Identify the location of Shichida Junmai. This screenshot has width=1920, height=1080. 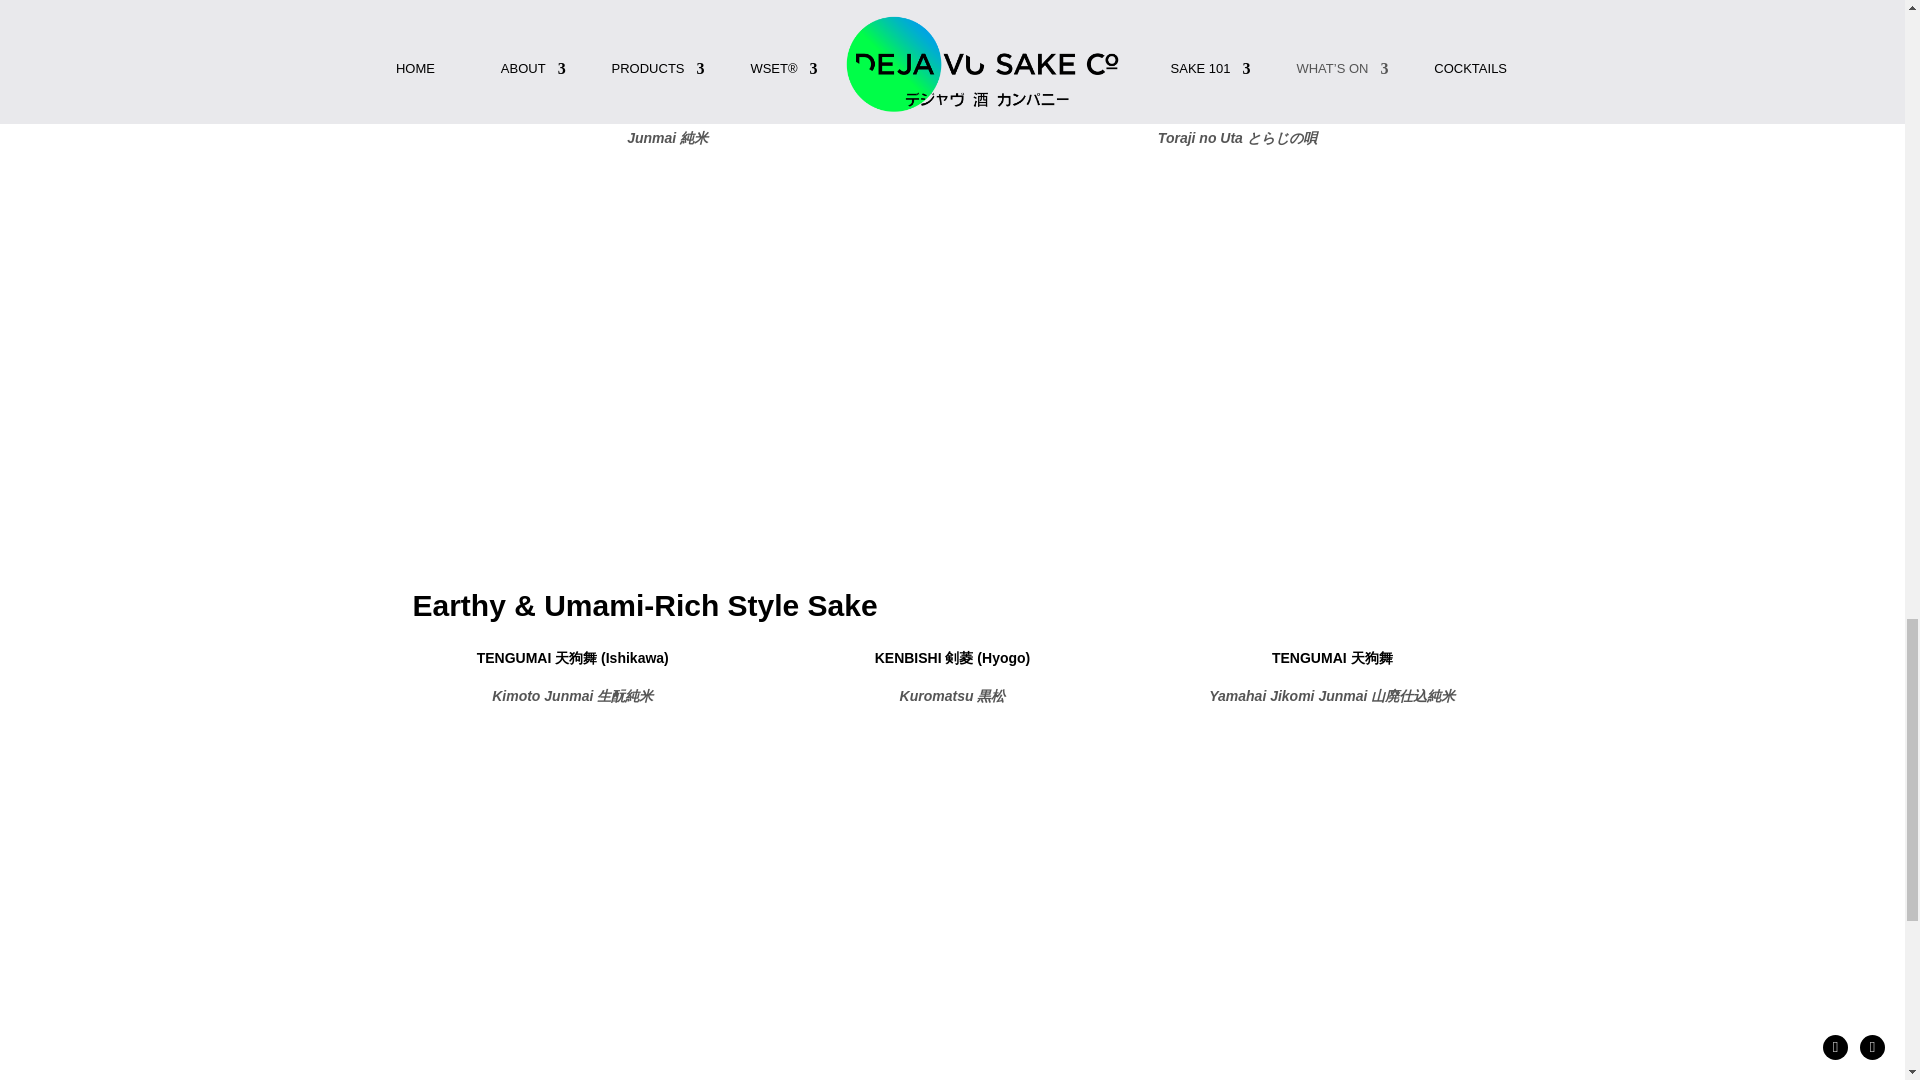
(666, 306).